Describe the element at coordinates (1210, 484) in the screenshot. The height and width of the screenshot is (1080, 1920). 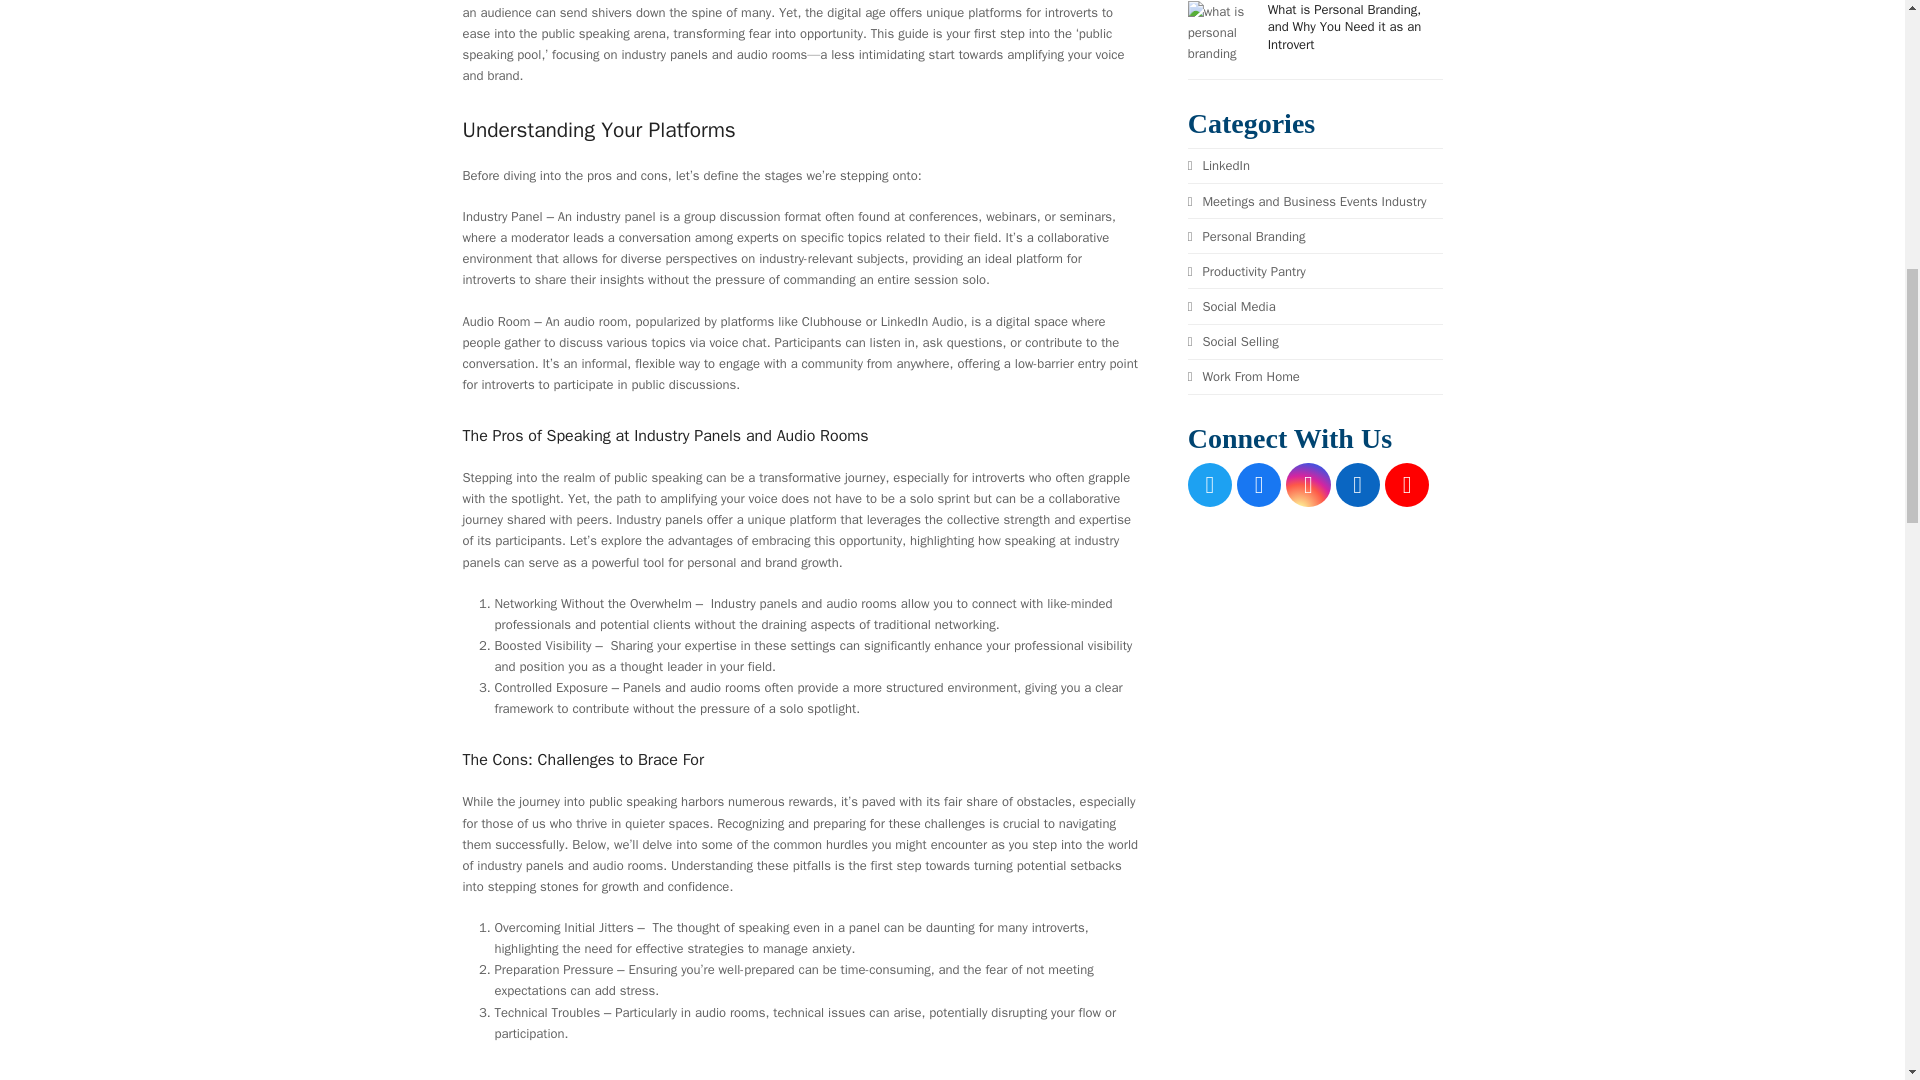
I see `Twitter` at that location.